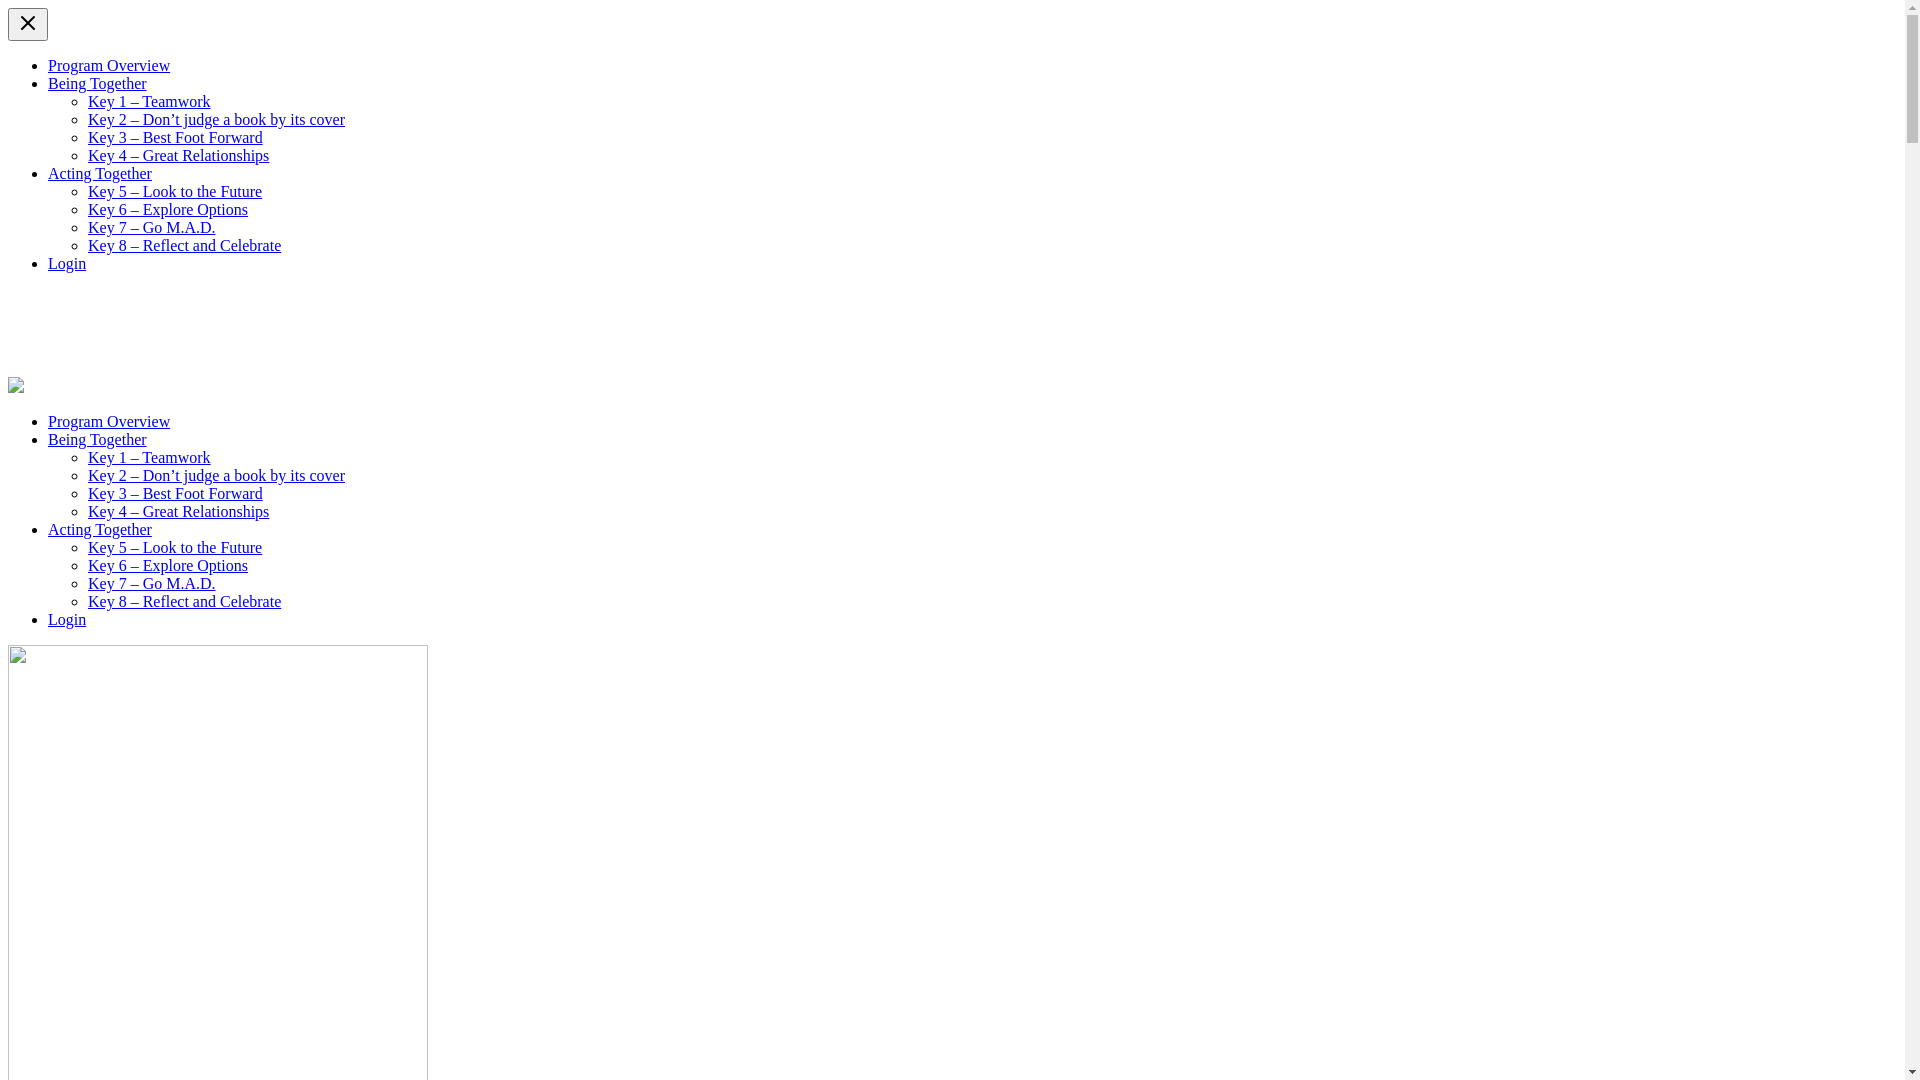 This screenshot has height=1080, width=1920. What do you see at coordinates (100, 174) in the screenshot?
I see `Acting Together` at bounding box center [100, 174].